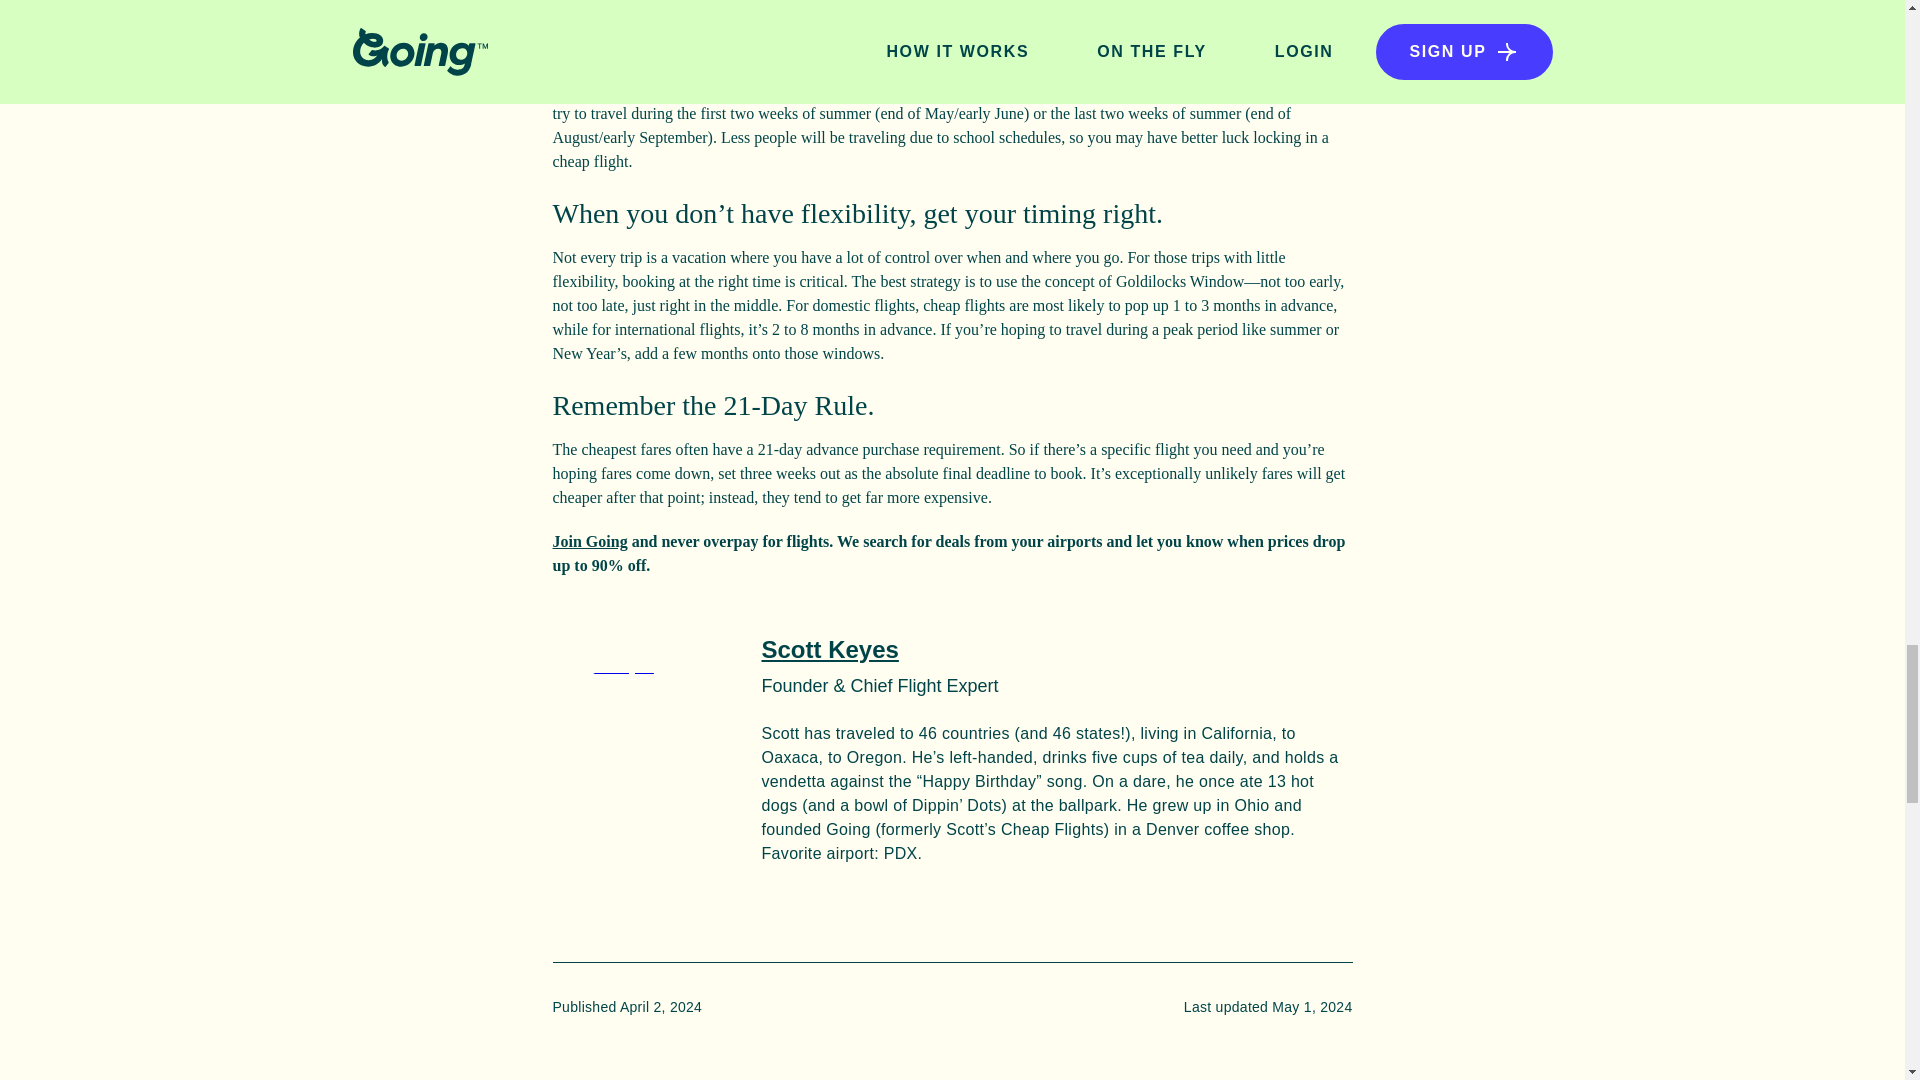 The image size is (1920, 1080). What do you see at coordinates (724, 21) in the screenshot?
I see `our app` at bounding box center [724, 21].